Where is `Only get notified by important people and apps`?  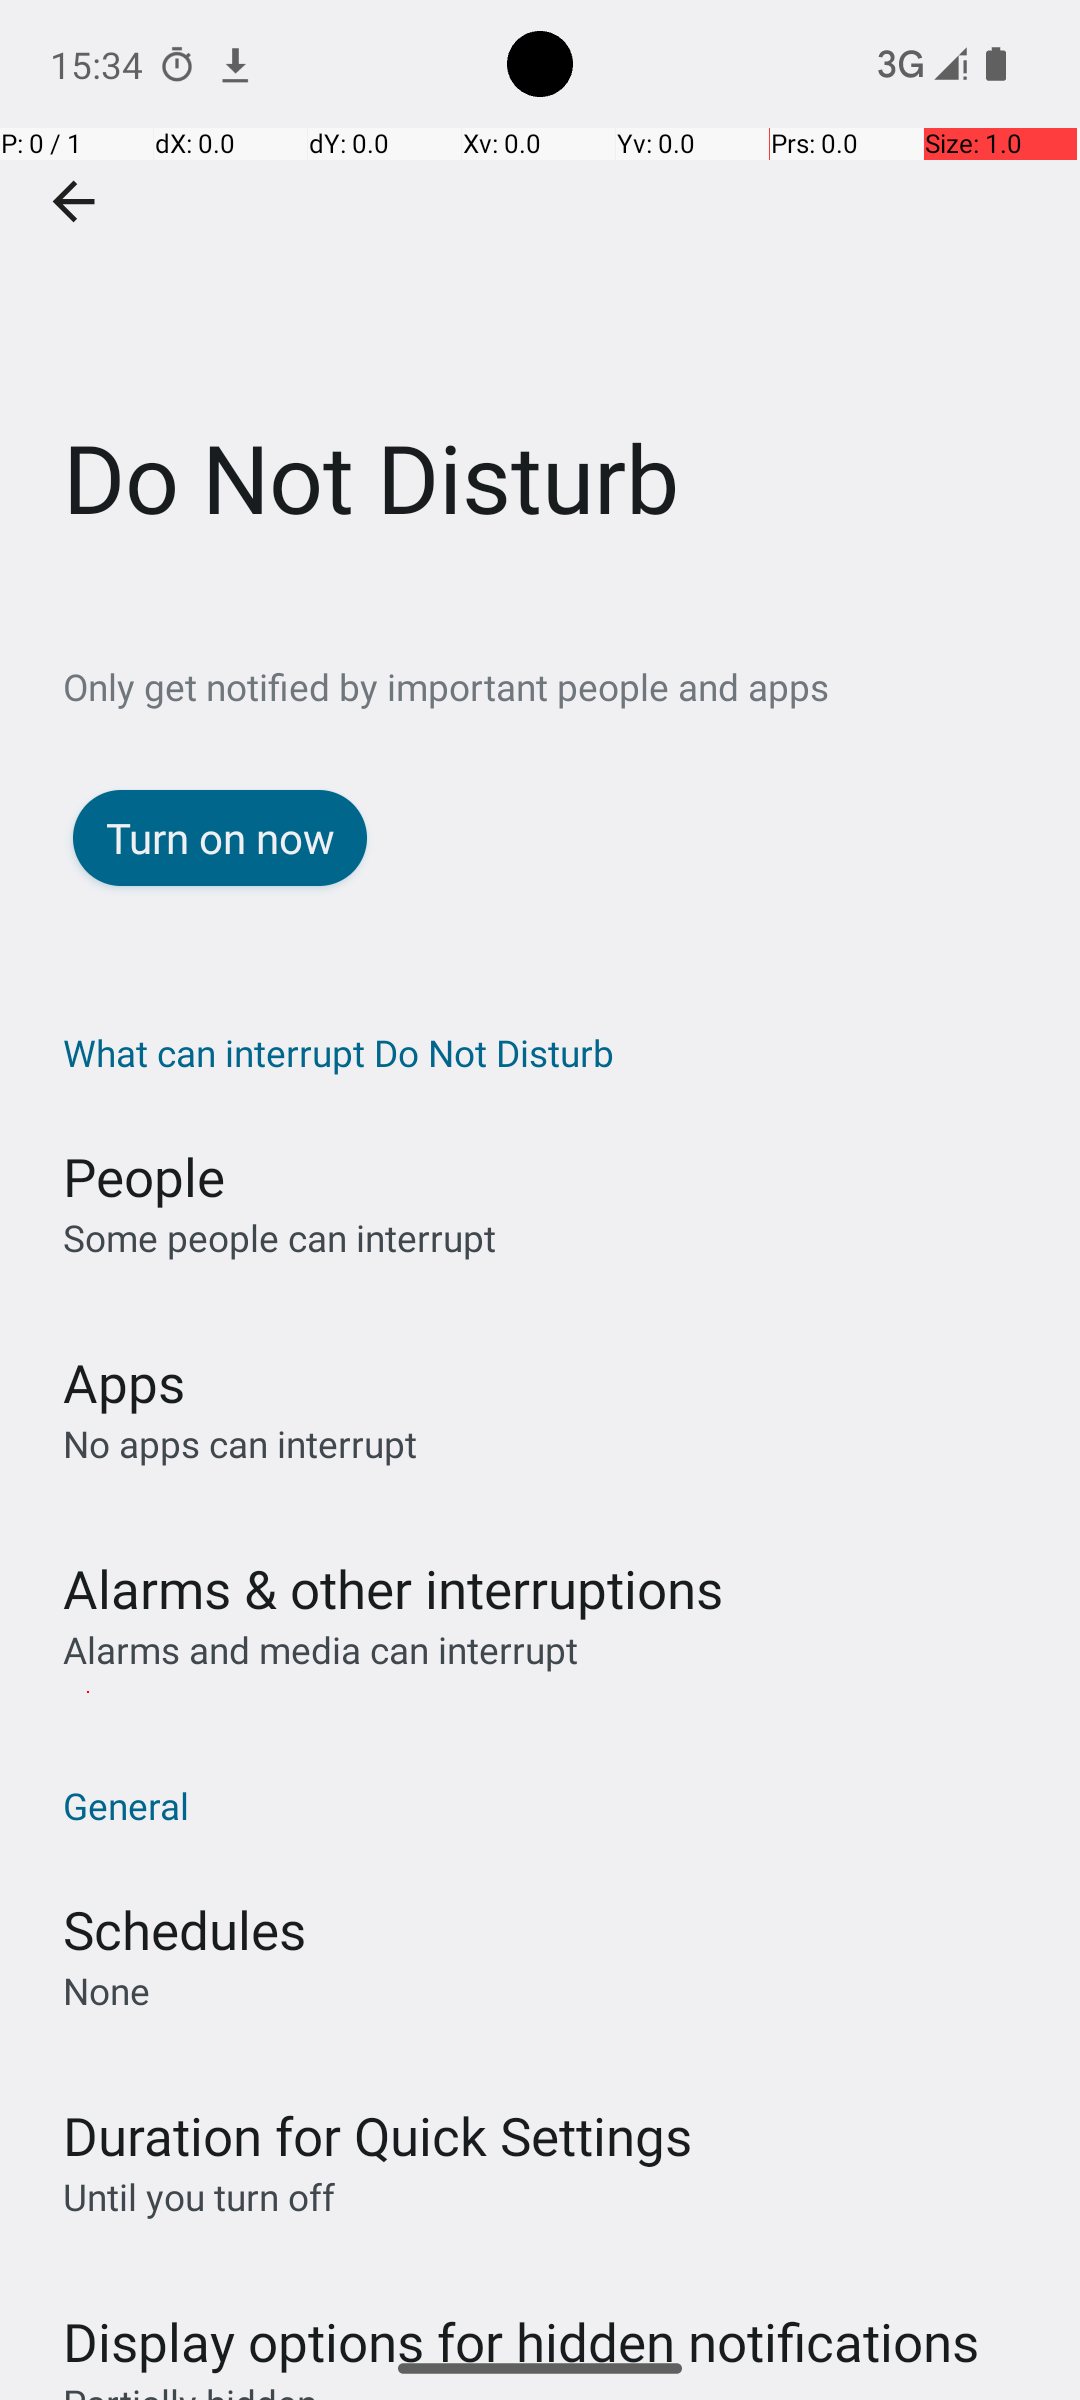 Only get notified by important people and apps is located at coordinates (572, 686).